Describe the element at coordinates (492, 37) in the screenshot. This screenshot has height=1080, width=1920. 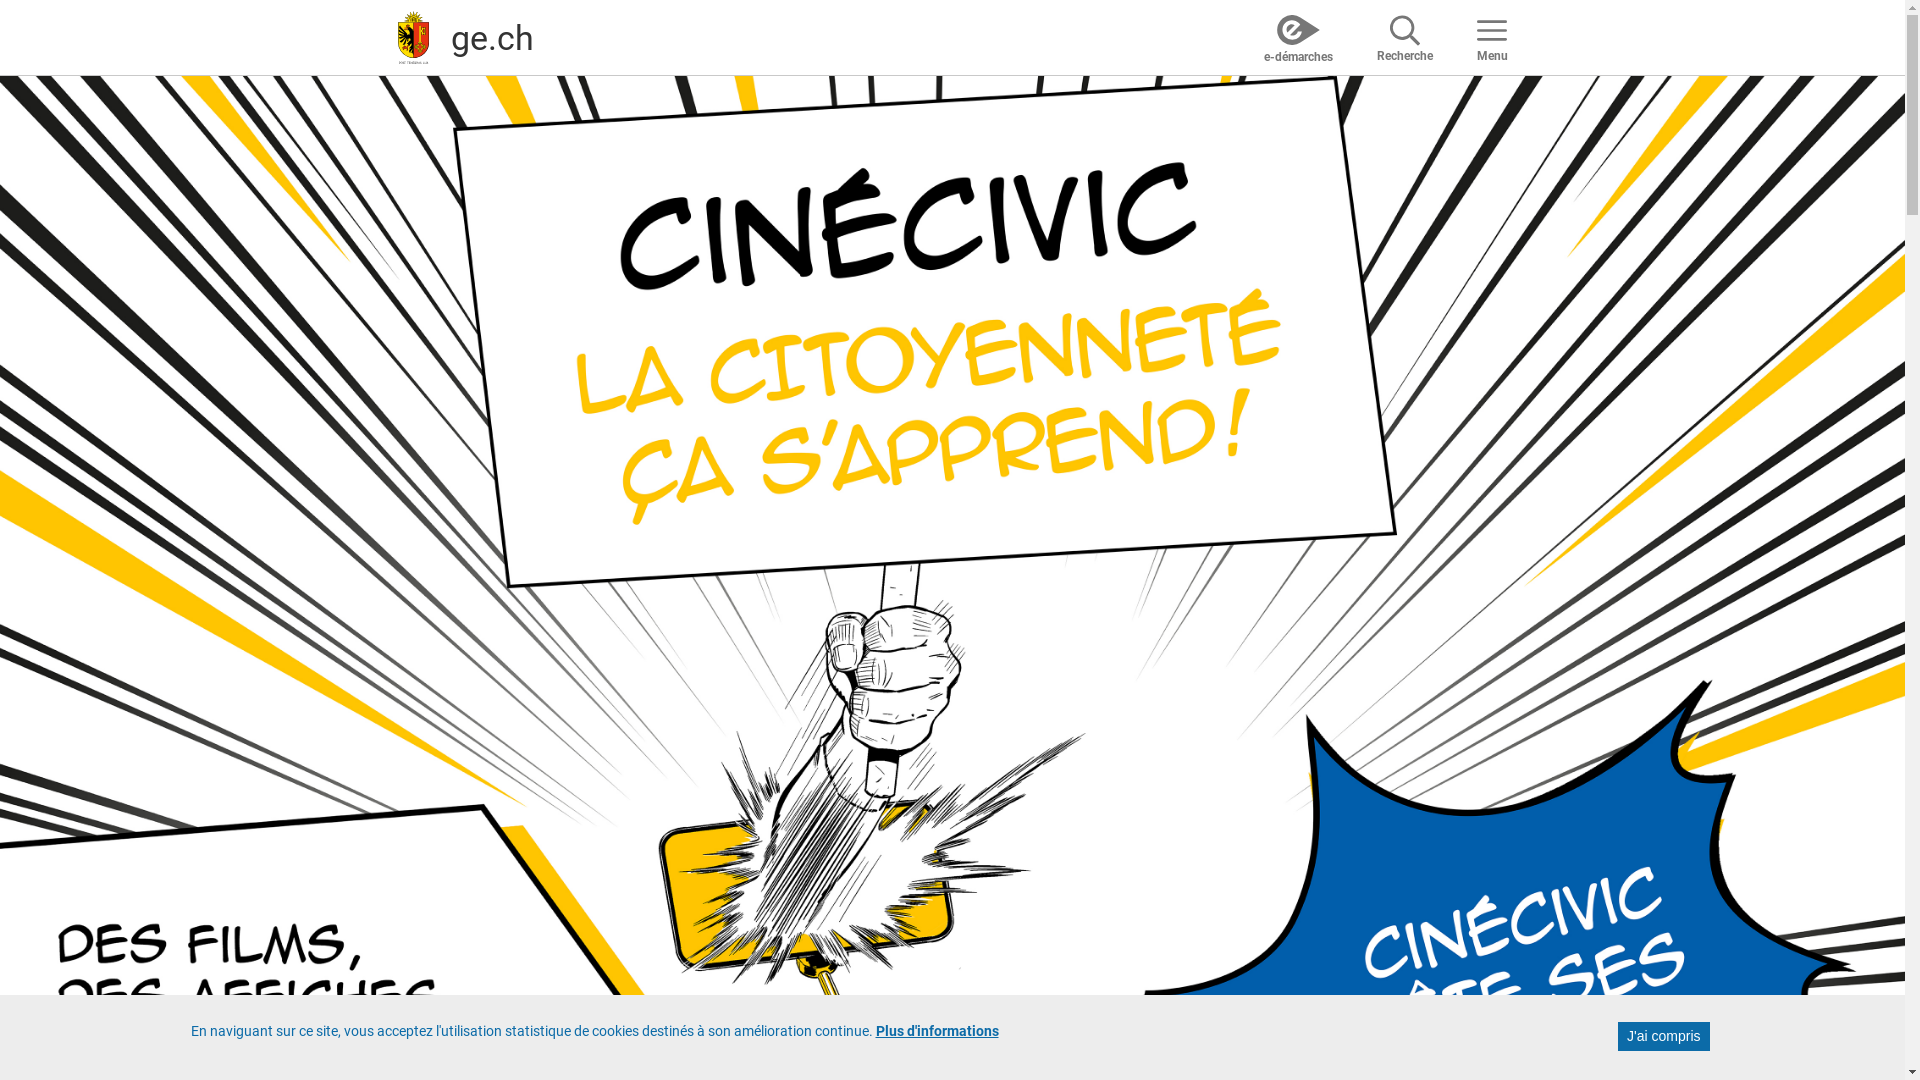
I see `ge.ch` at that location.